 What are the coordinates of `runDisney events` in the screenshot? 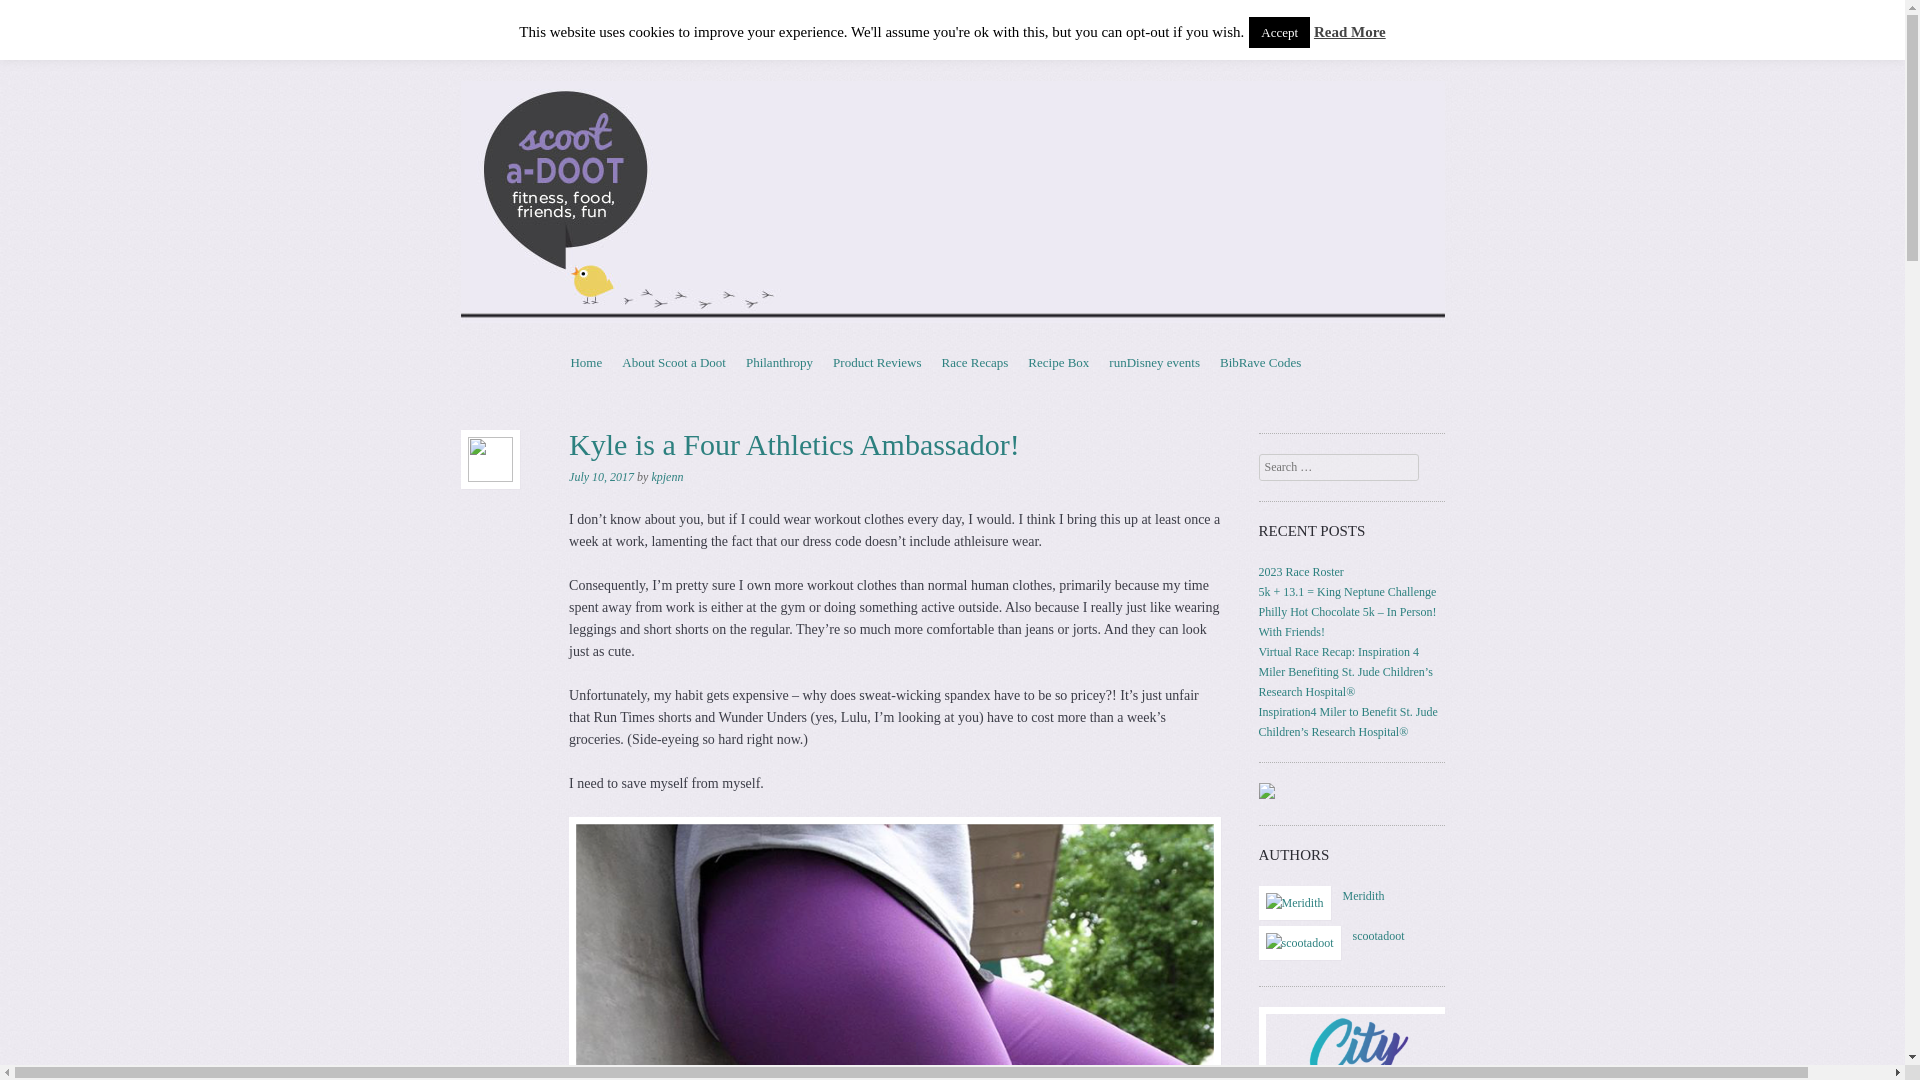 It's located at (1154, 362).